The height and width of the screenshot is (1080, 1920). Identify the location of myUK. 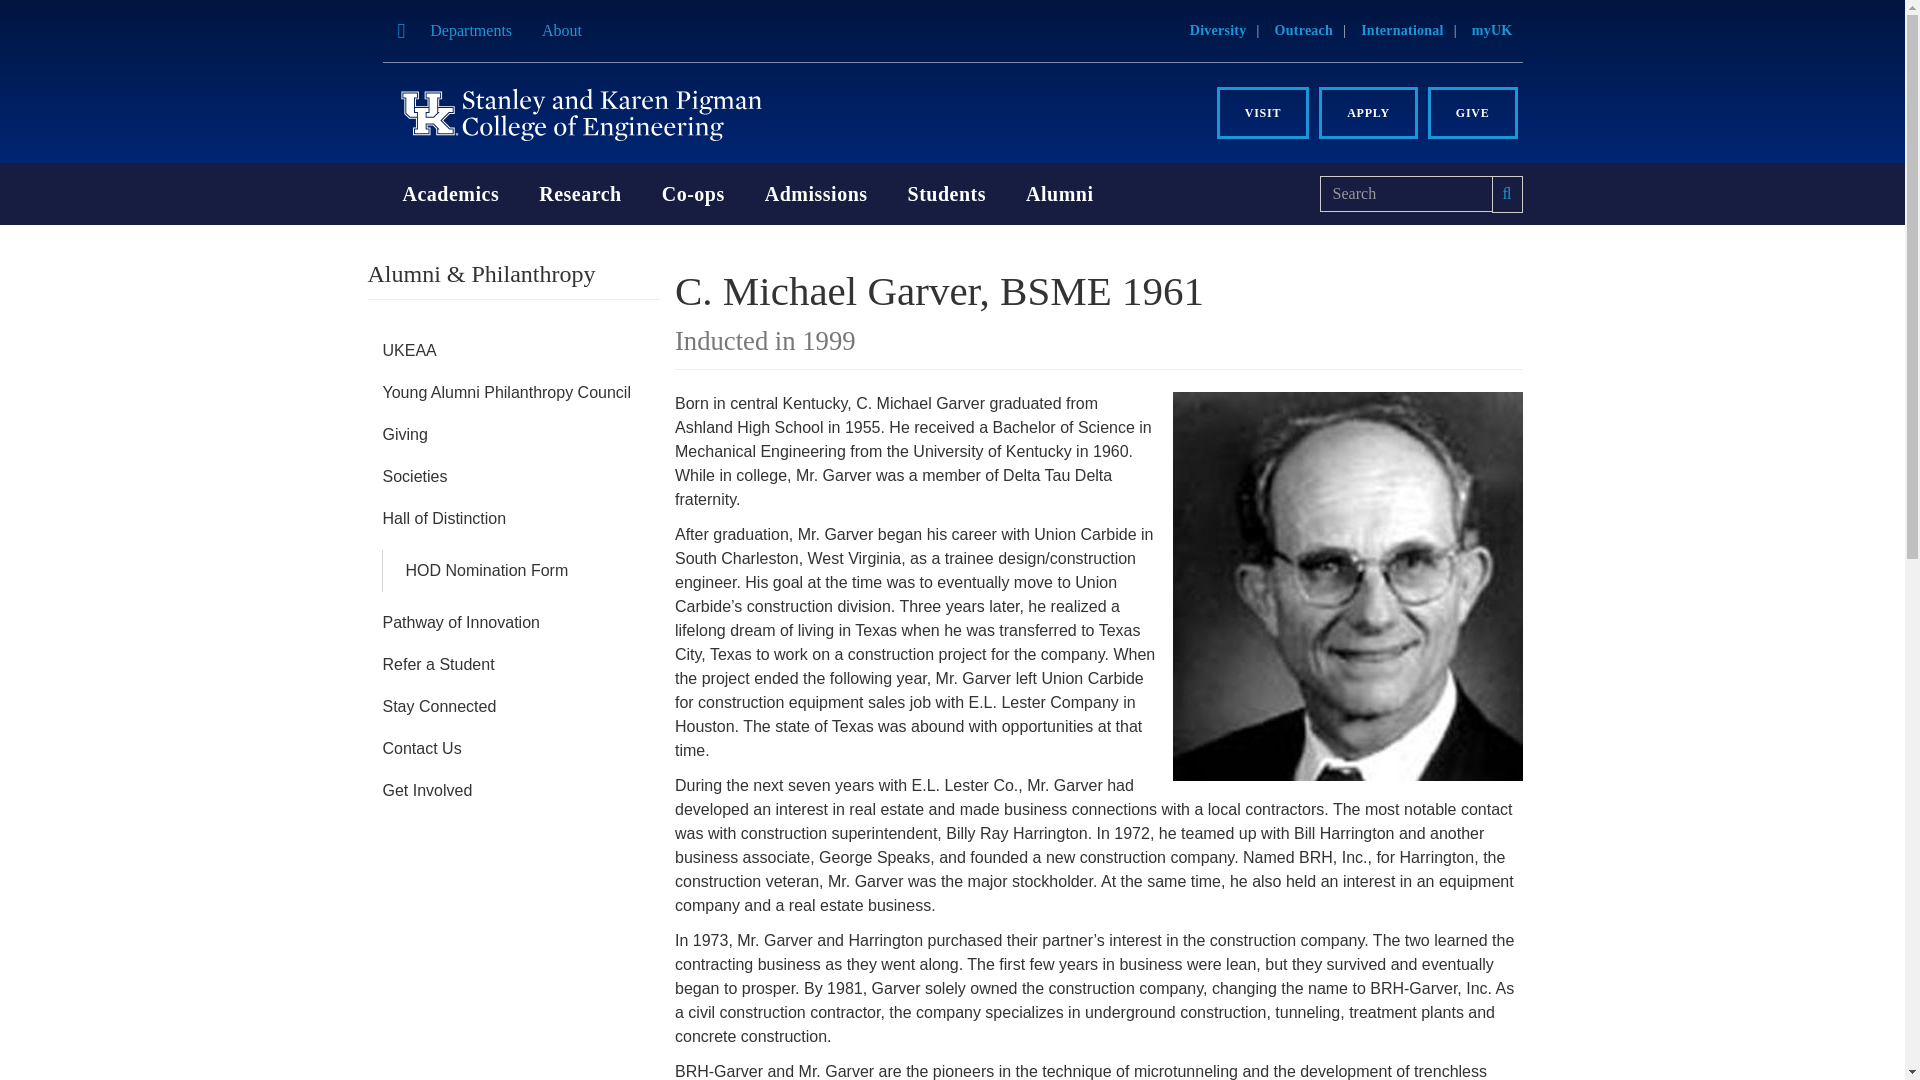
(1492, 30).